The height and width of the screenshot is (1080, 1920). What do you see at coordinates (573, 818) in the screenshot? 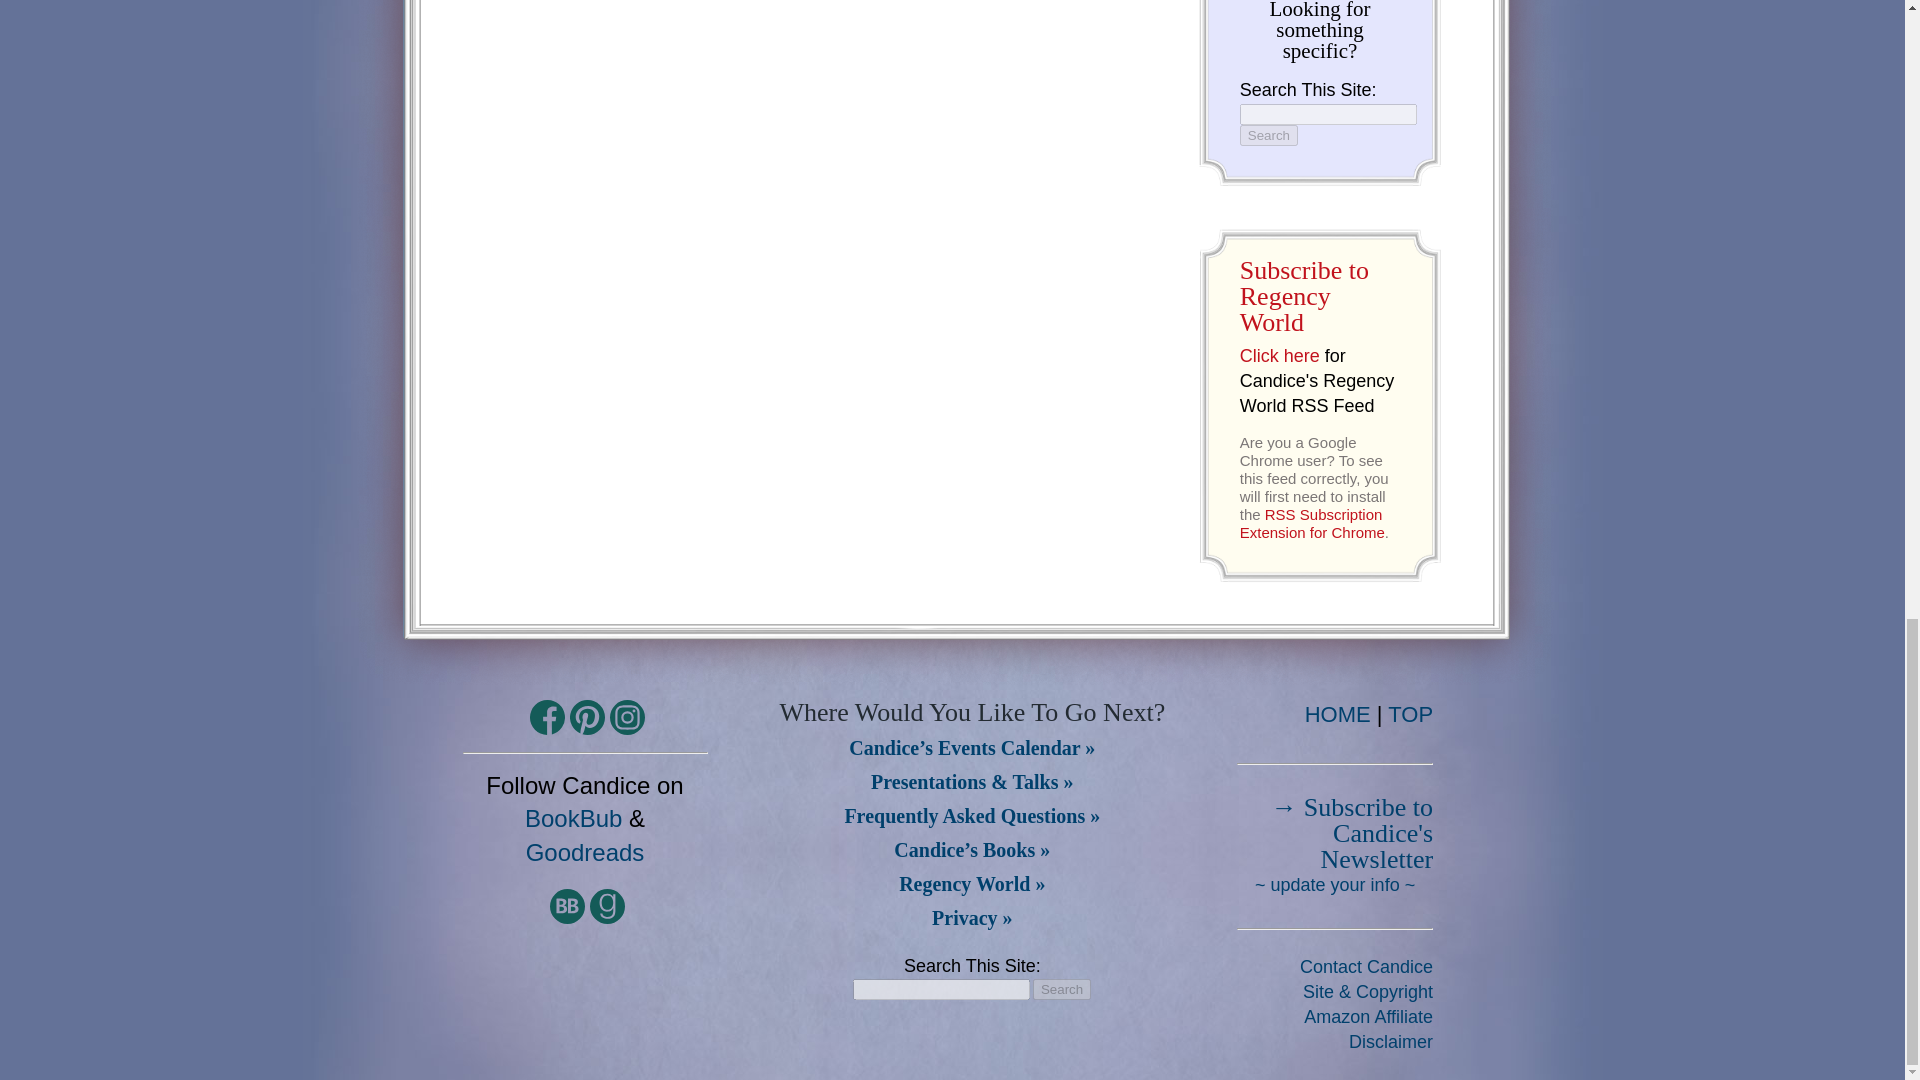
I see `BookBub` at bounding box center [573, 818].